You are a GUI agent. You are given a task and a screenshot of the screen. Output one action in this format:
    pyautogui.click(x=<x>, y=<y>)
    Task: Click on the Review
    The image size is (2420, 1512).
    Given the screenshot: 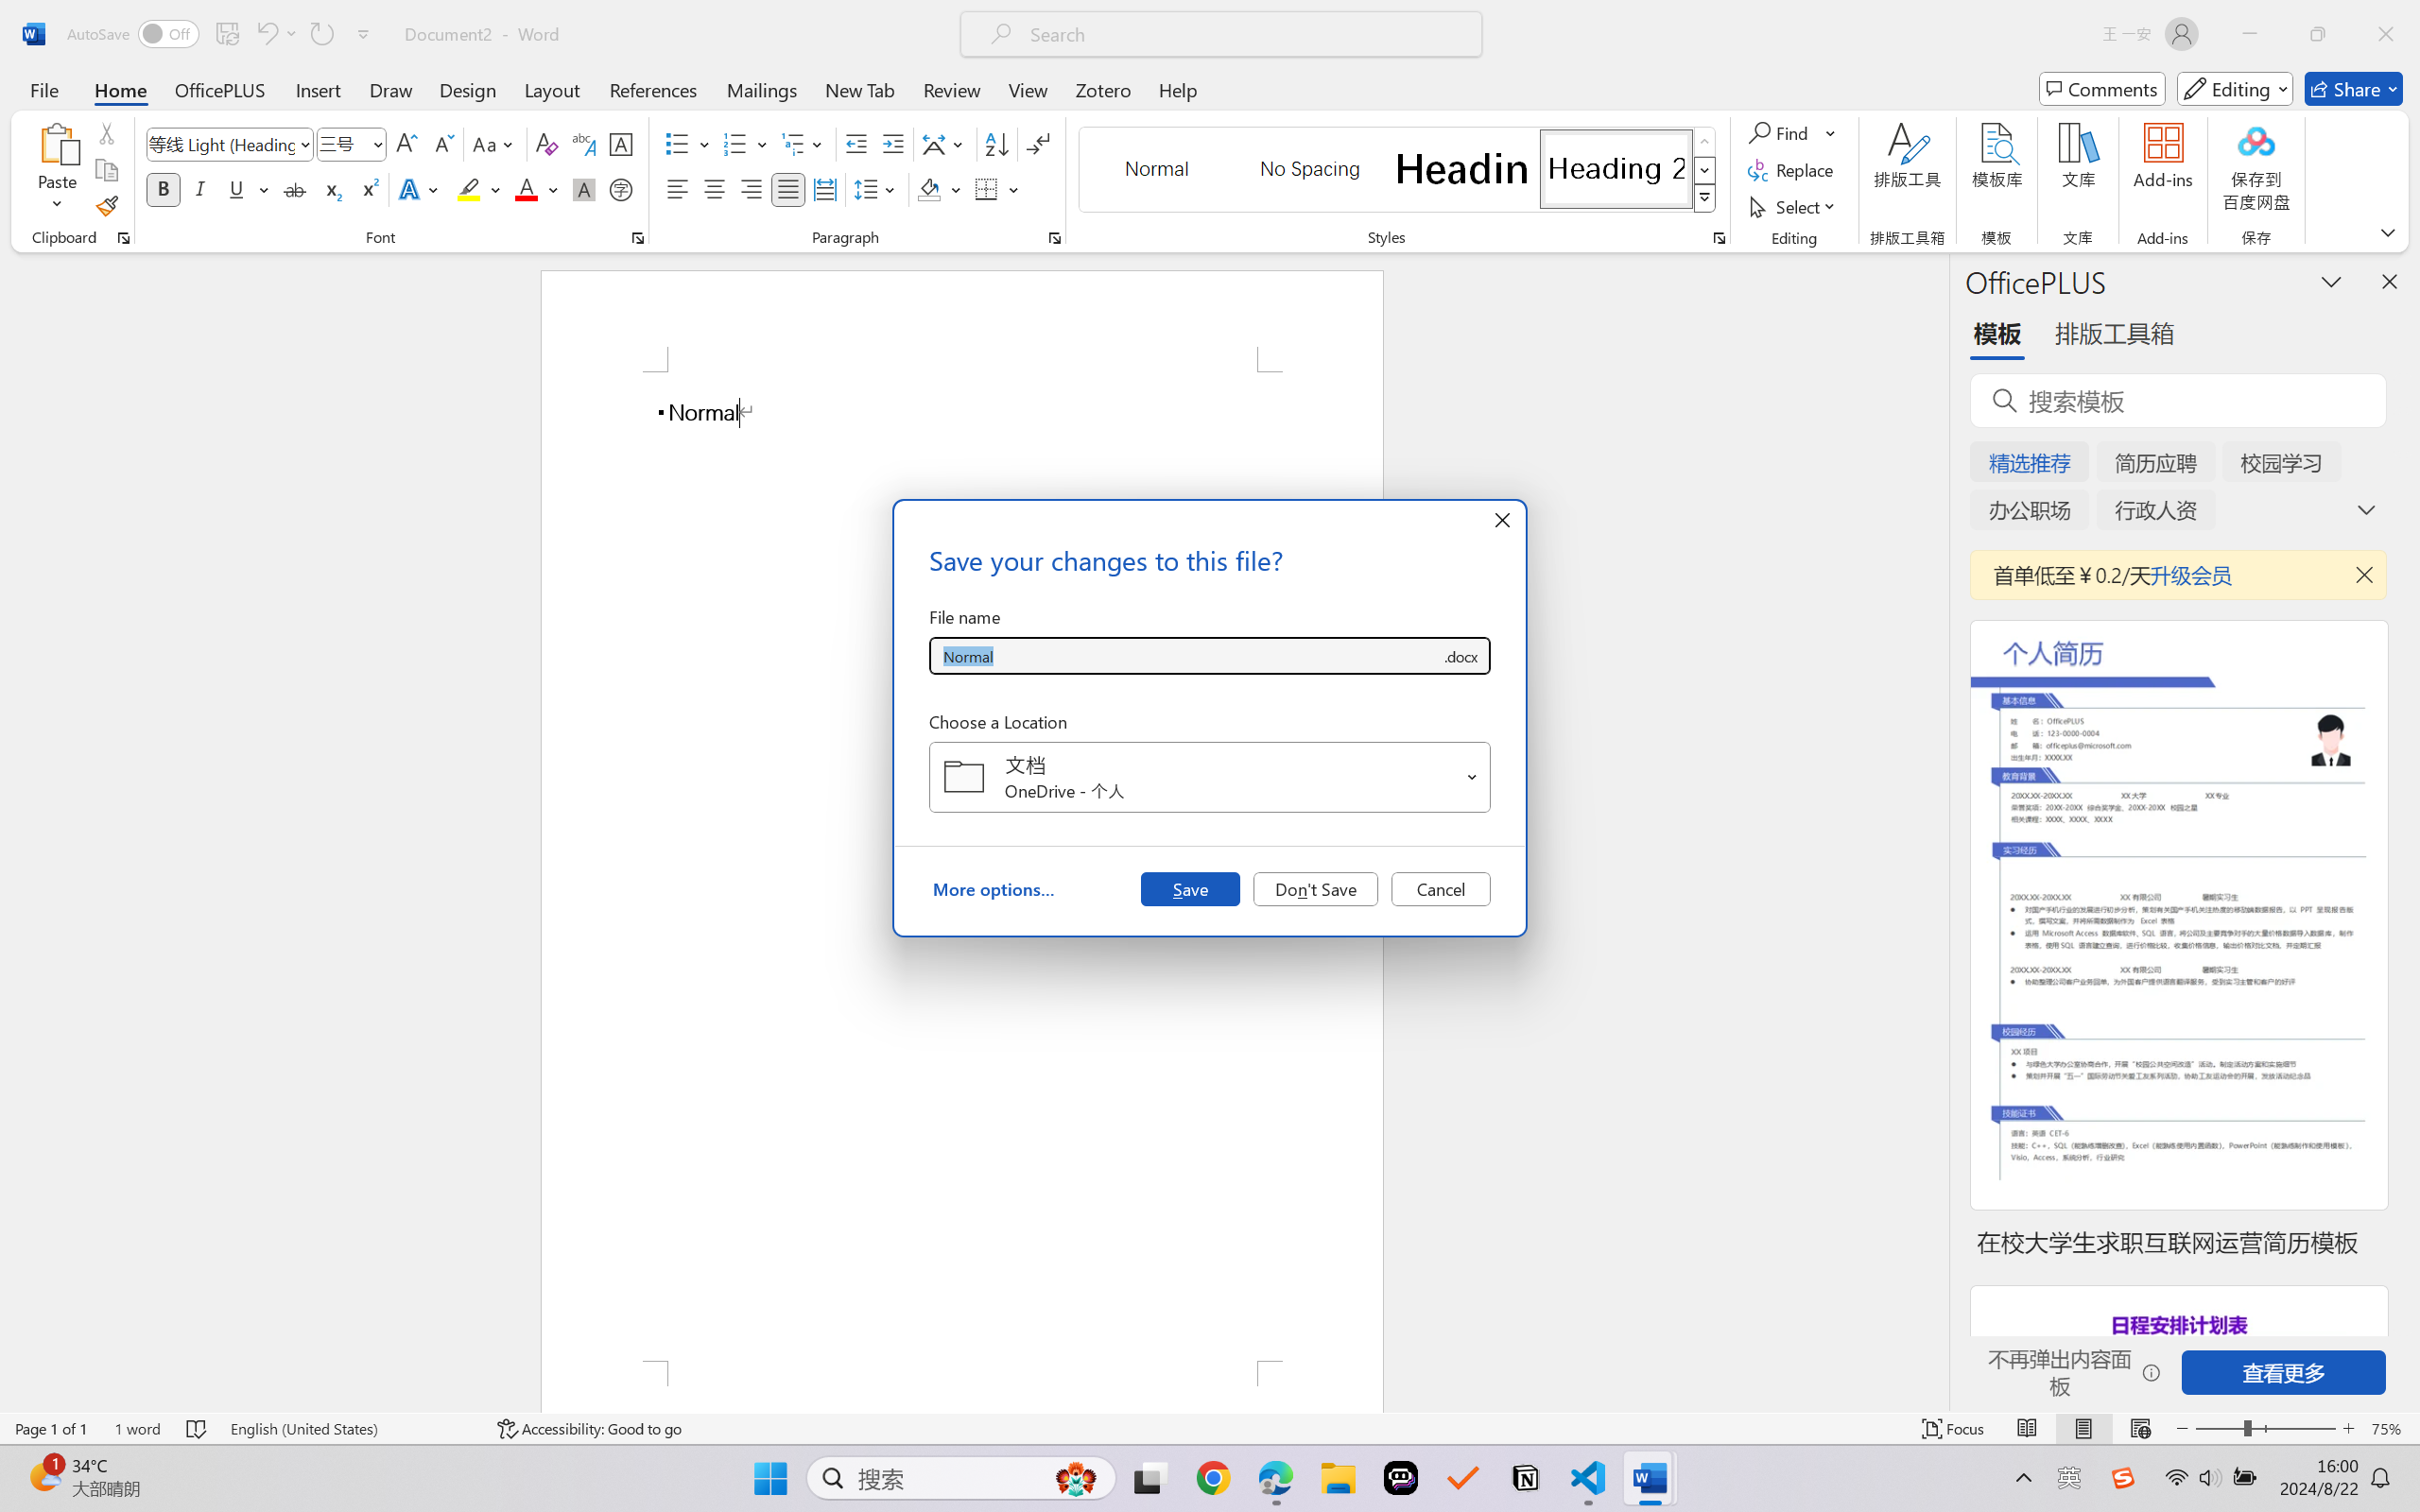 What is the action you would take?
    pyautogui.click(x=952, y=89)
    